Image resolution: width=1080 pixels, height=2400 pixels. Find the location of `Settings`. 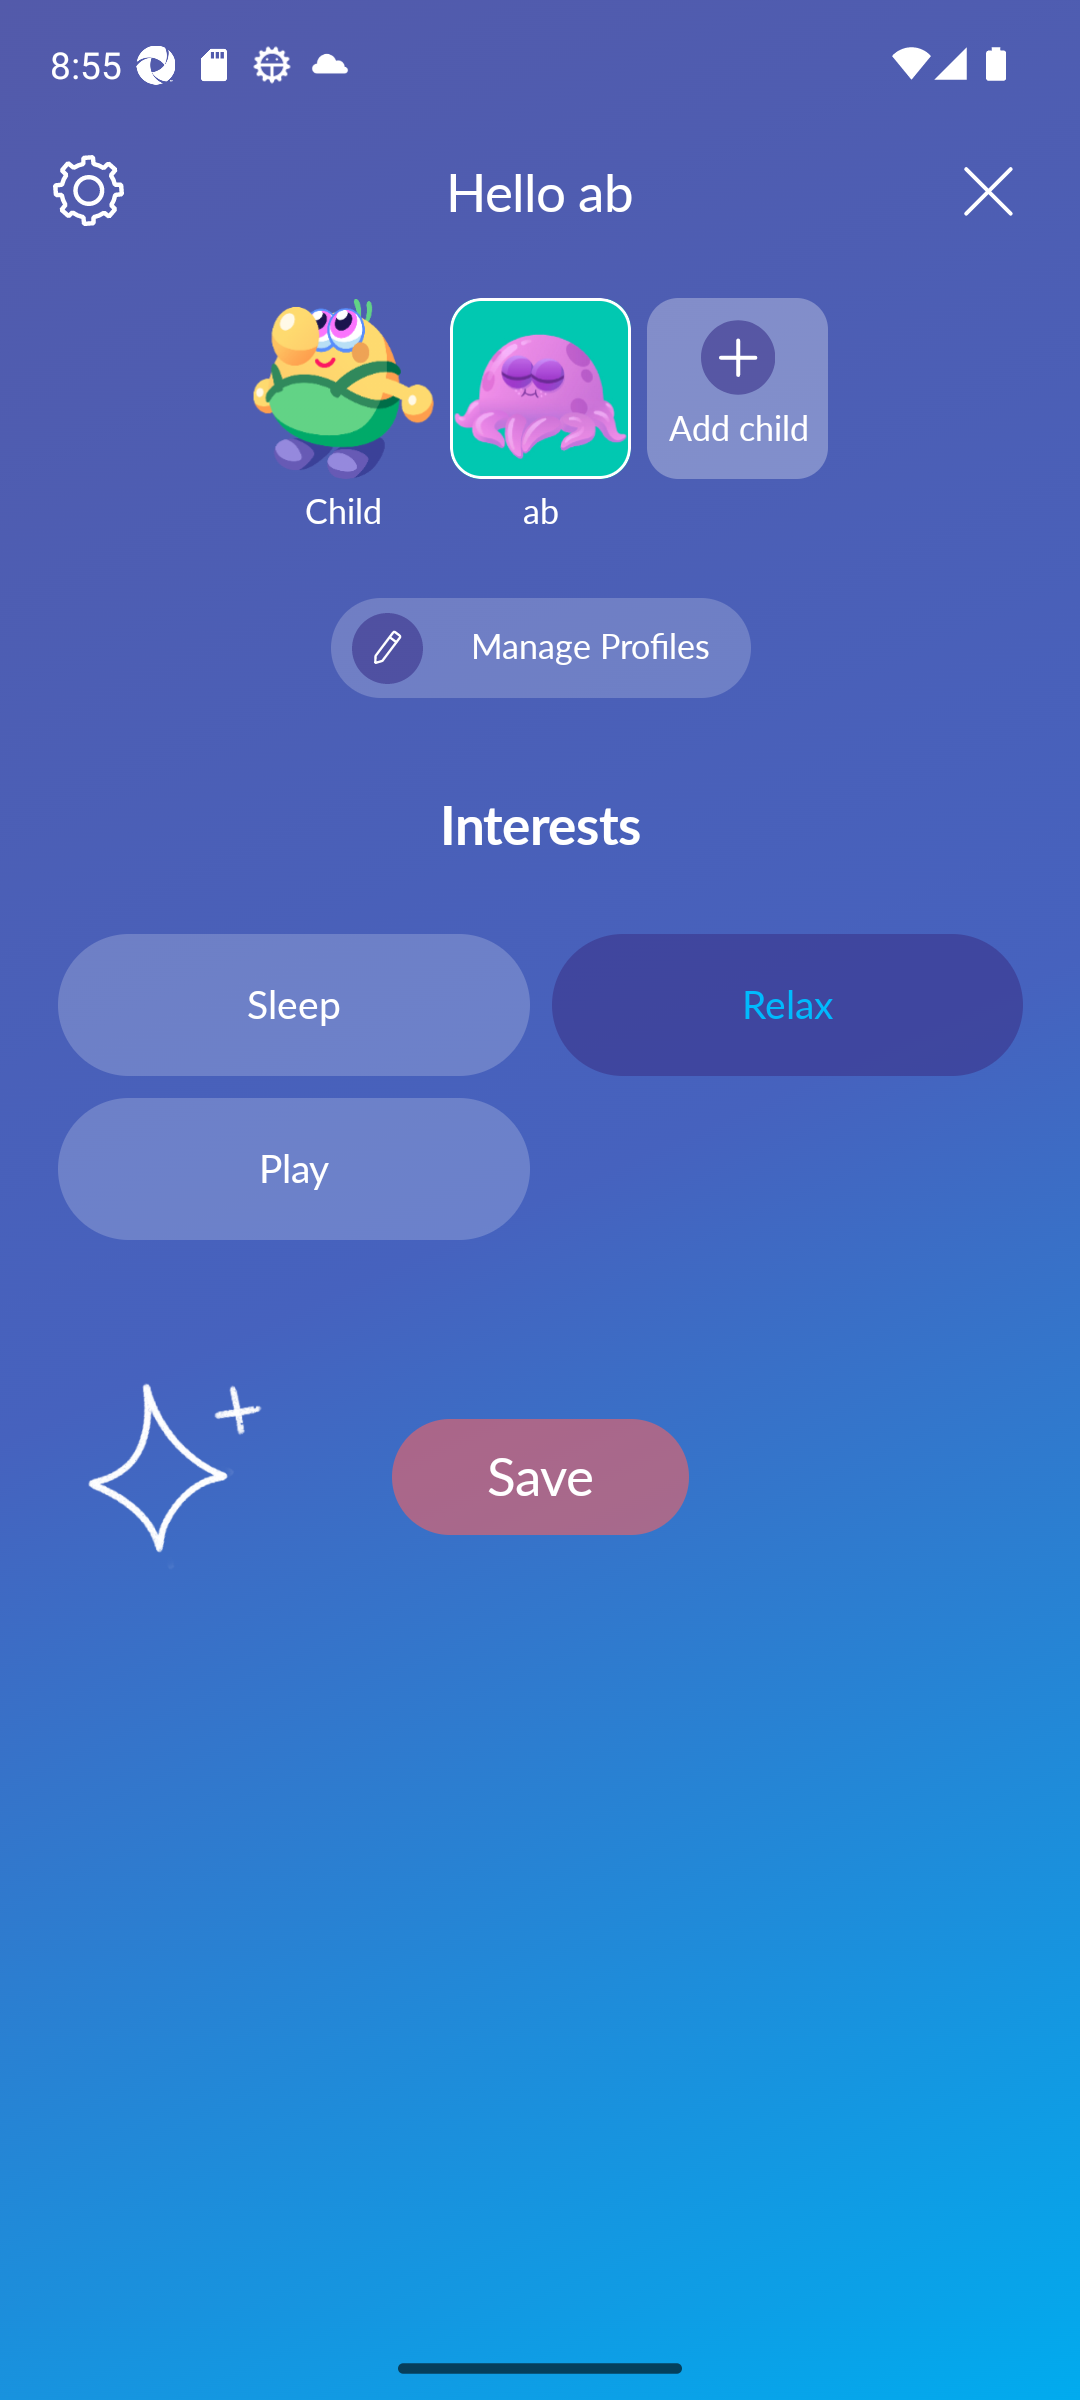

Settings is located at coordinates (90, 192).